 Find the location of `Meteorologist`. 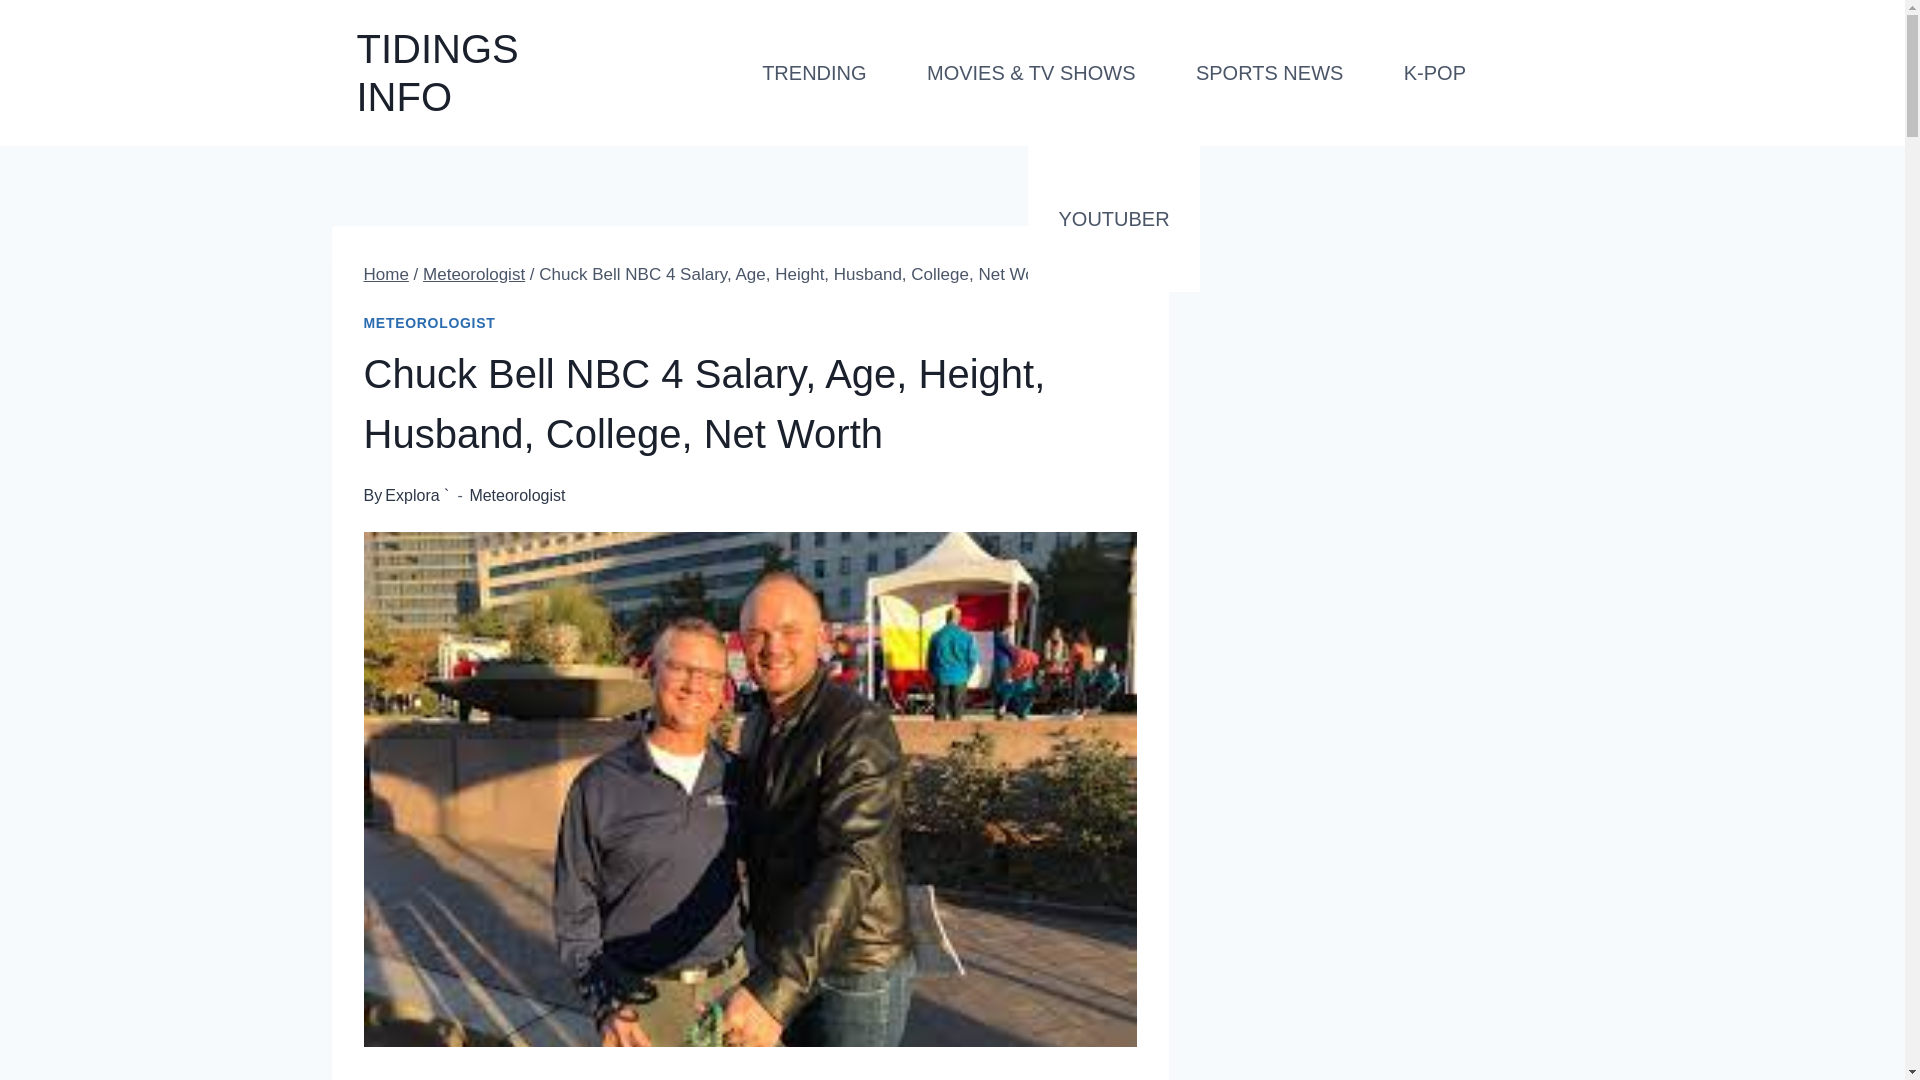

Meteorologist is located at coordinates (473, 274).